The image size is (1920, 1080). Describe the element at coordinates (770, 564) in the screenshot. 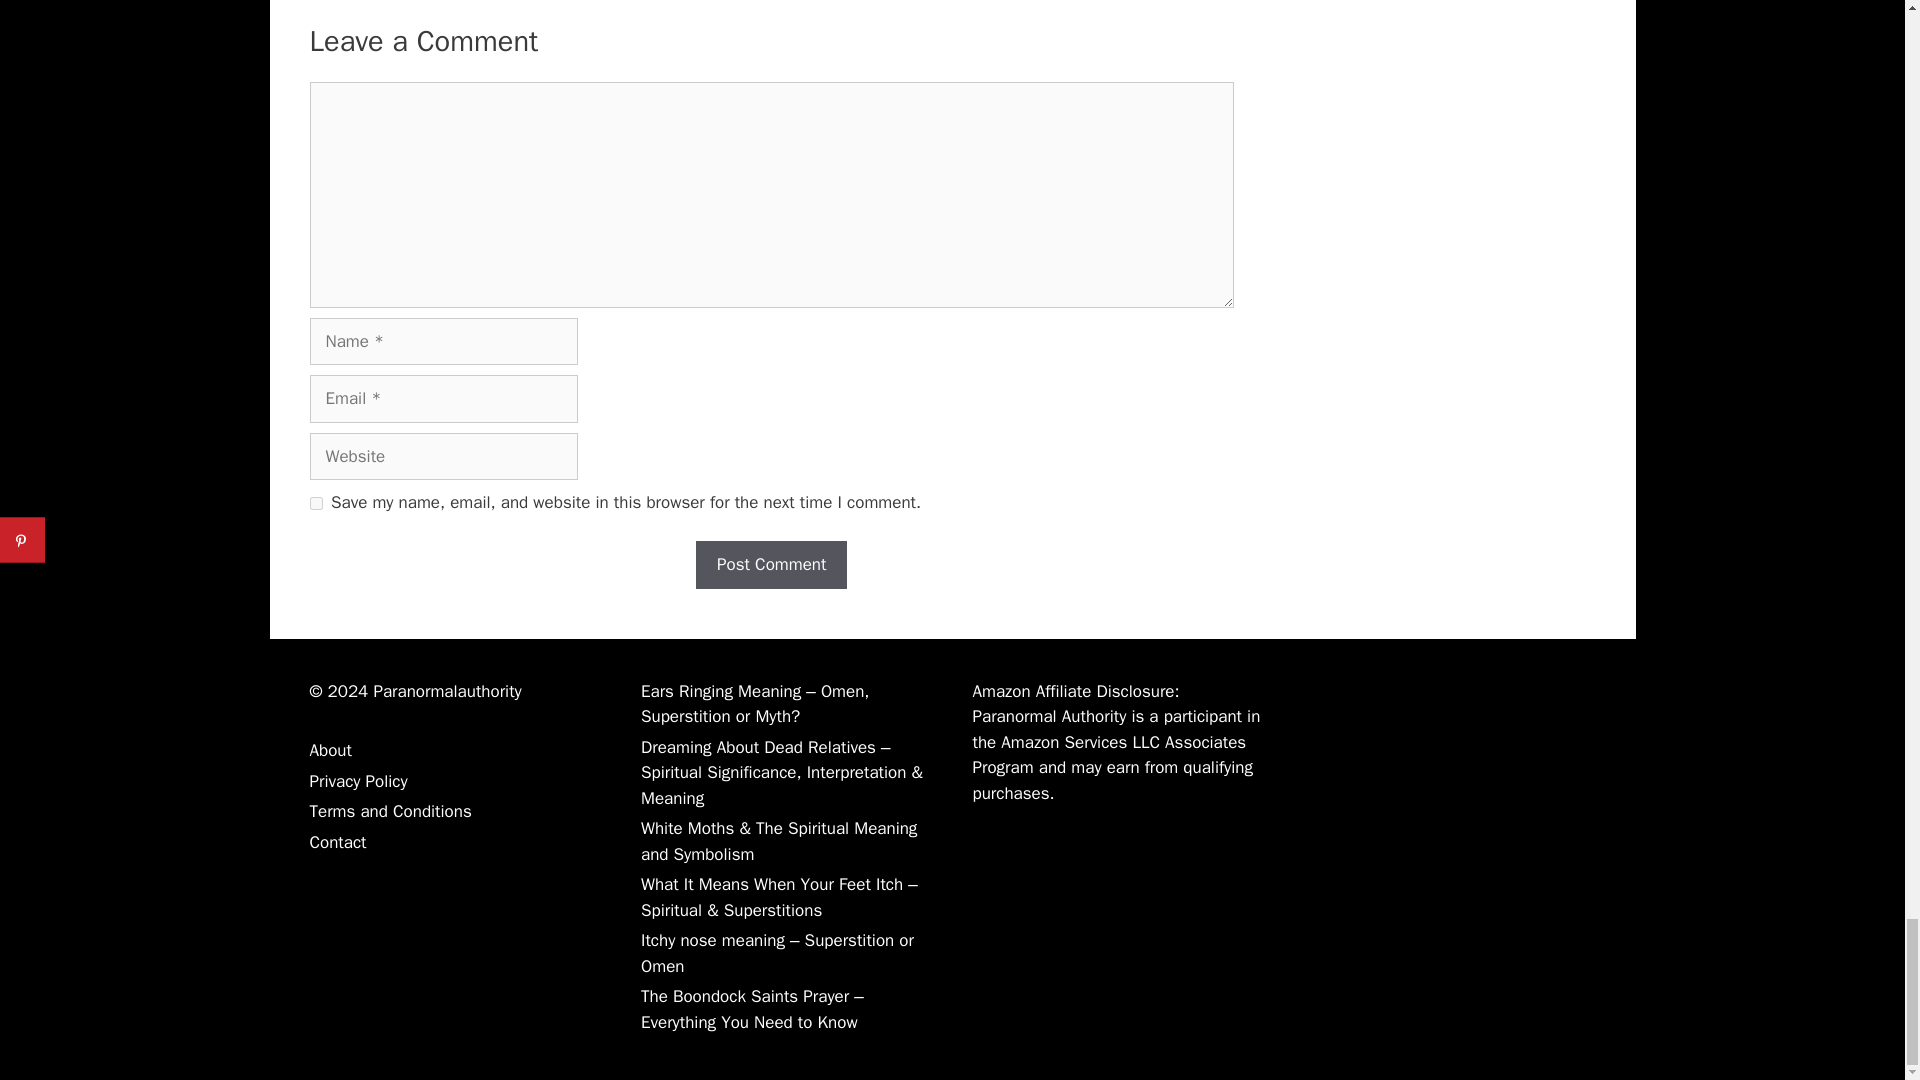

I see `Post Comment` at that location.